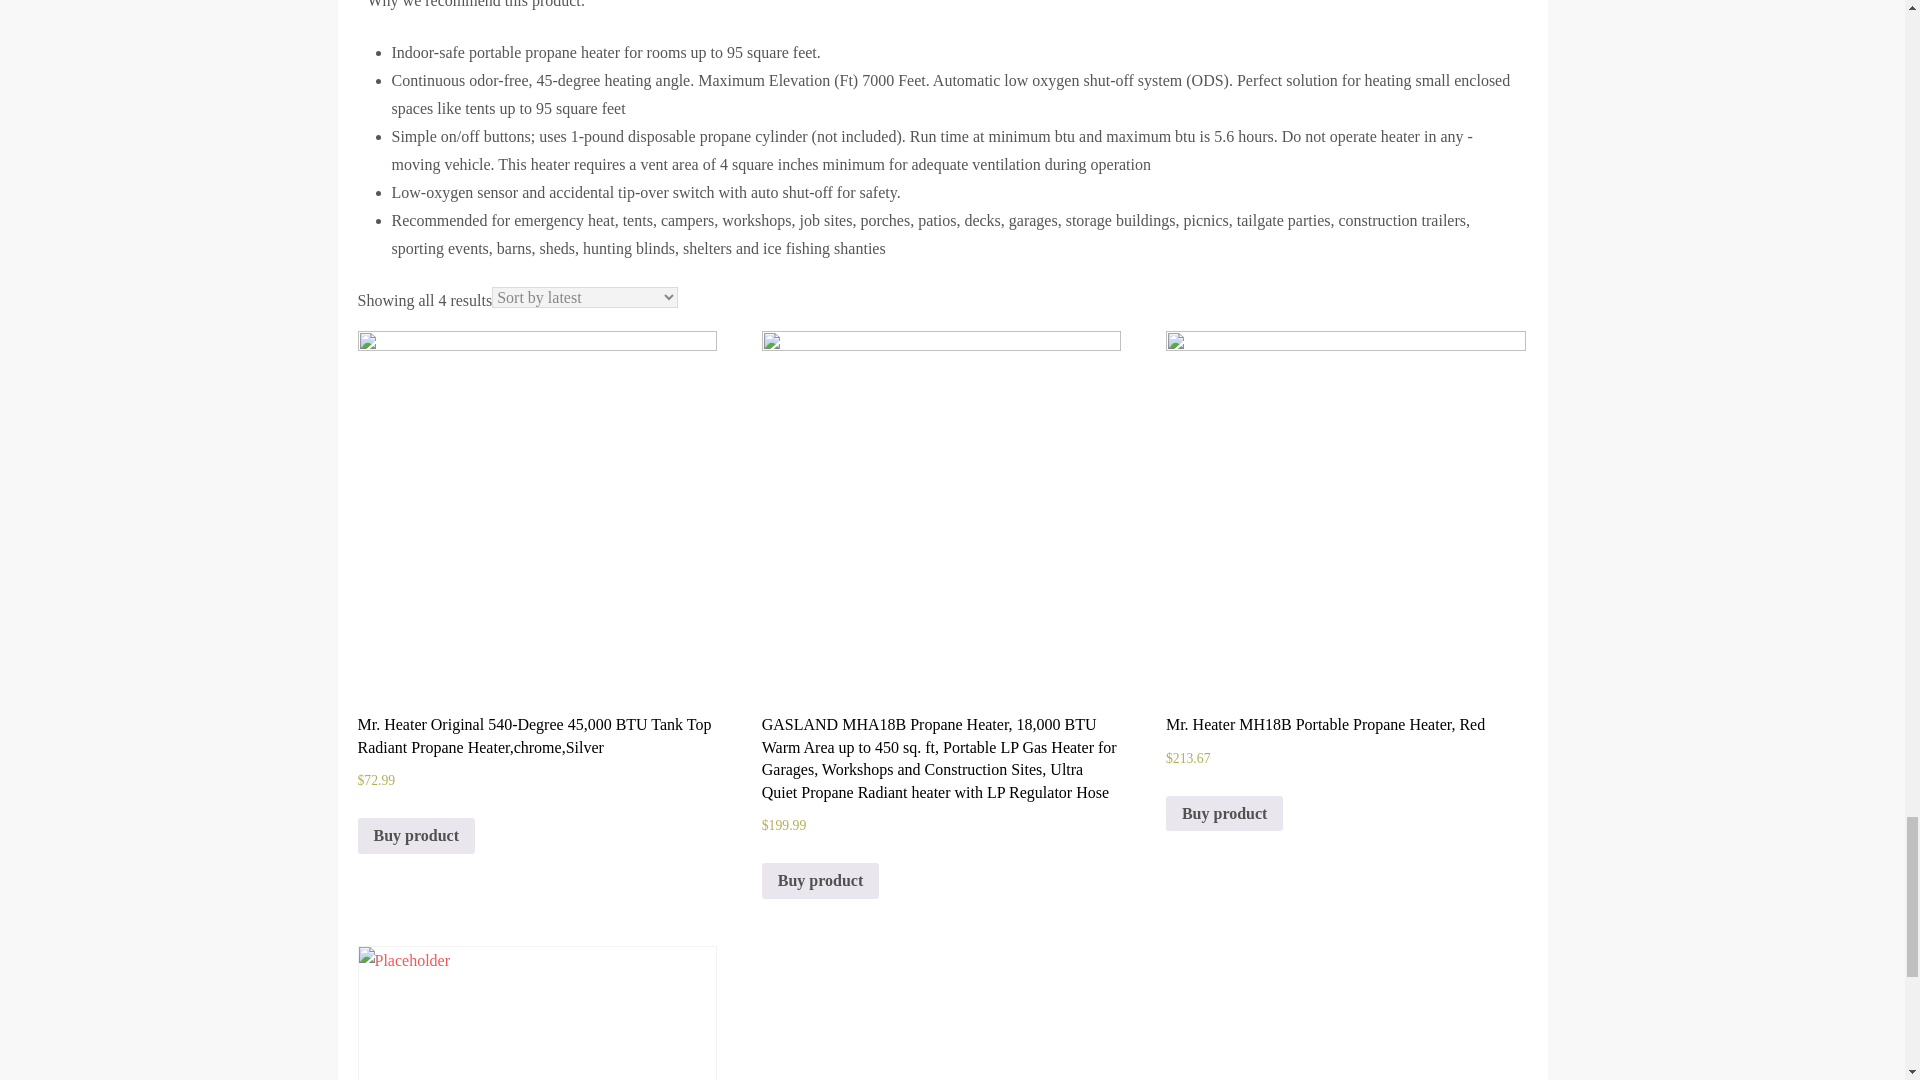 The width and height of the screenshot is (1920, 1080). Describe the element at coordinates (1224, 813) in the screenshot. I see `Buy product` at that location.